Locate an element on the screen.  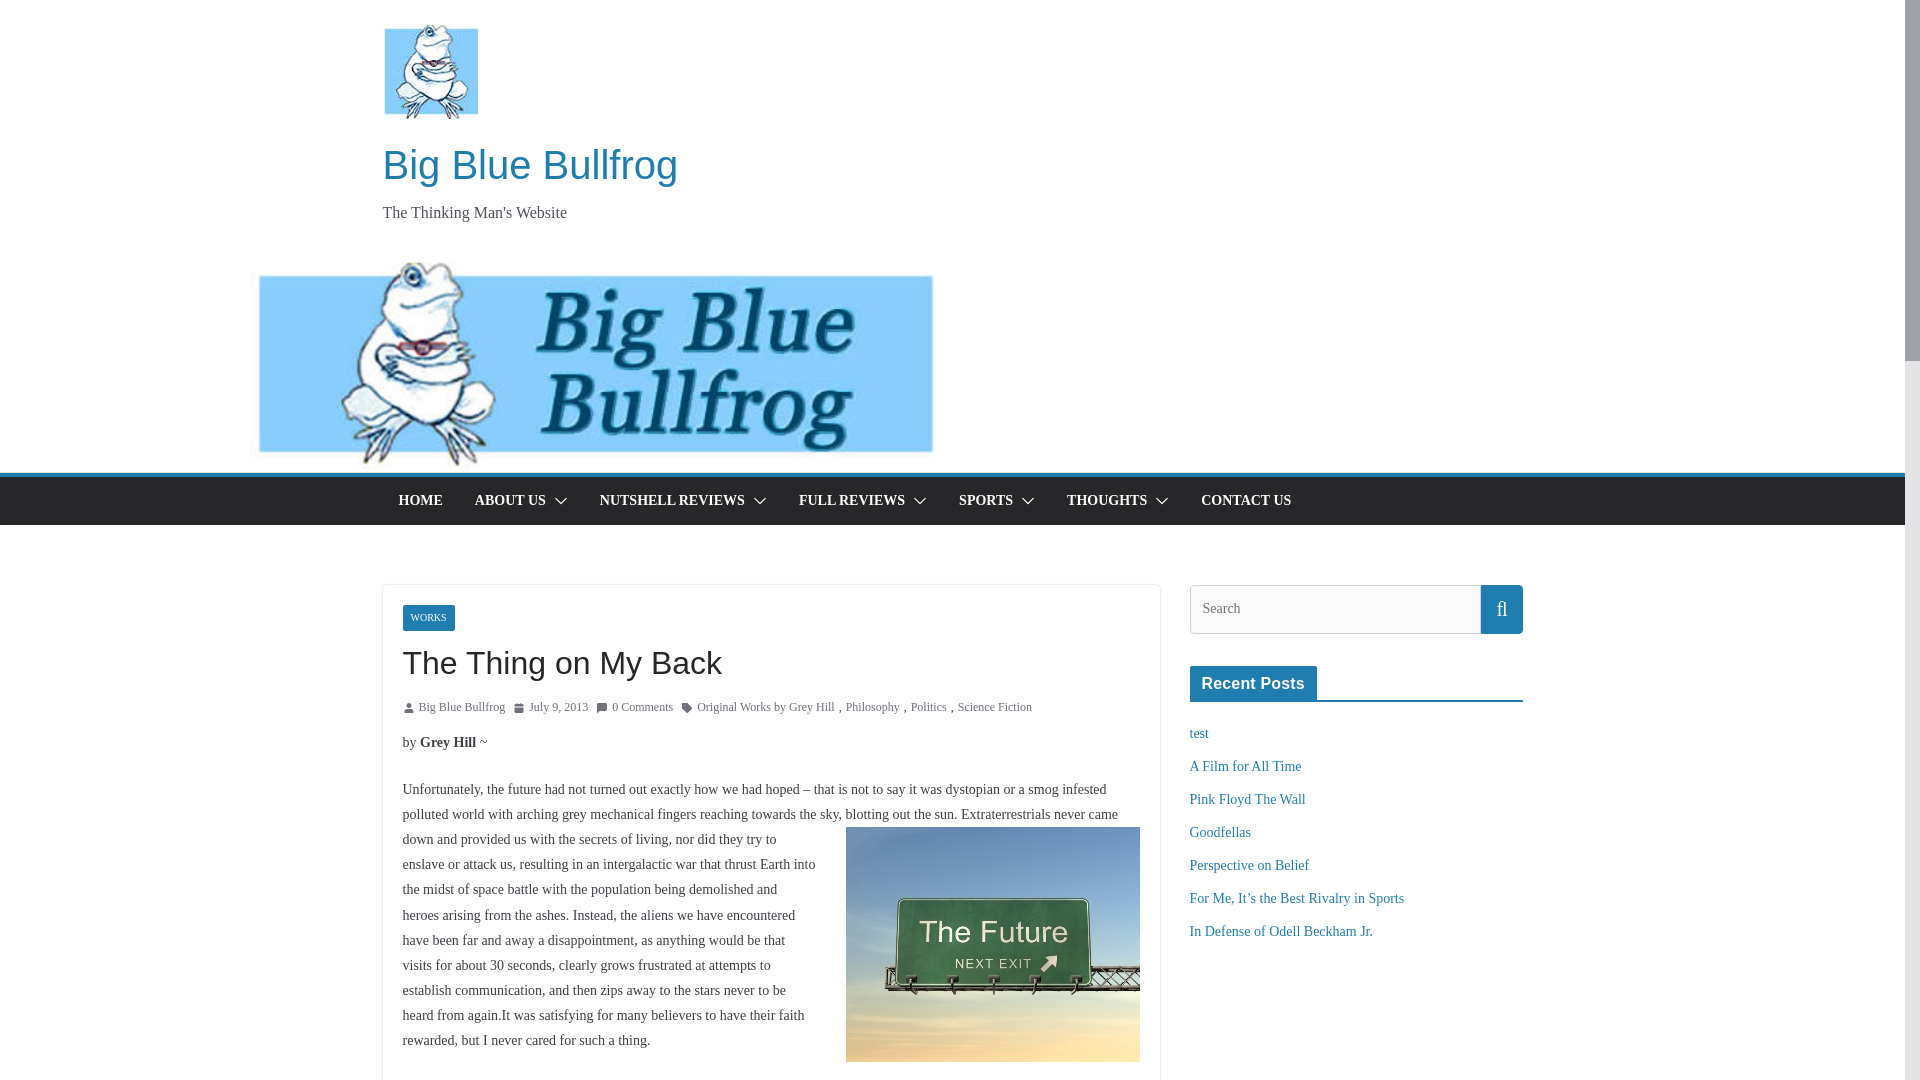
ABOUT US is located at coordinates (510, 501).